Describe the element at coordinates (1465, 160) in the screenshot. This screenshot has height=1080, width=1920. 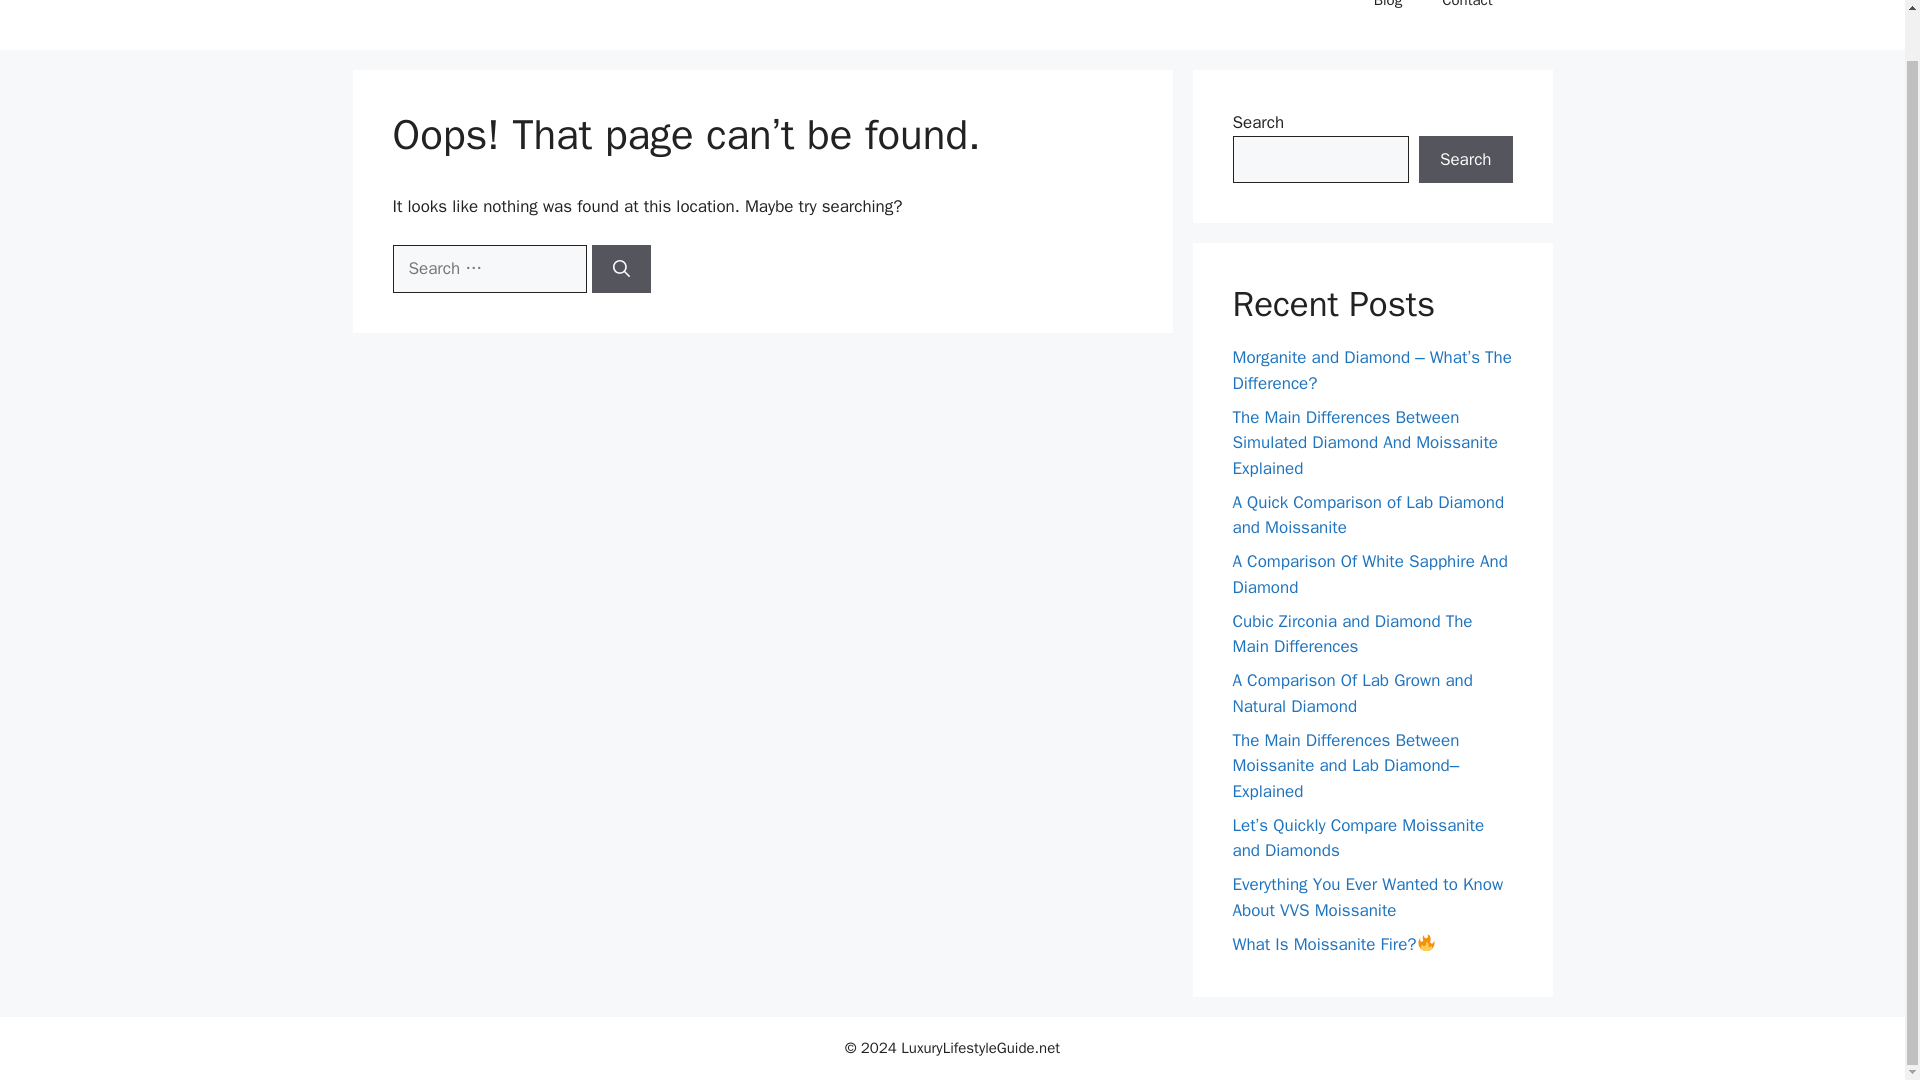
I see `Search` at that location.